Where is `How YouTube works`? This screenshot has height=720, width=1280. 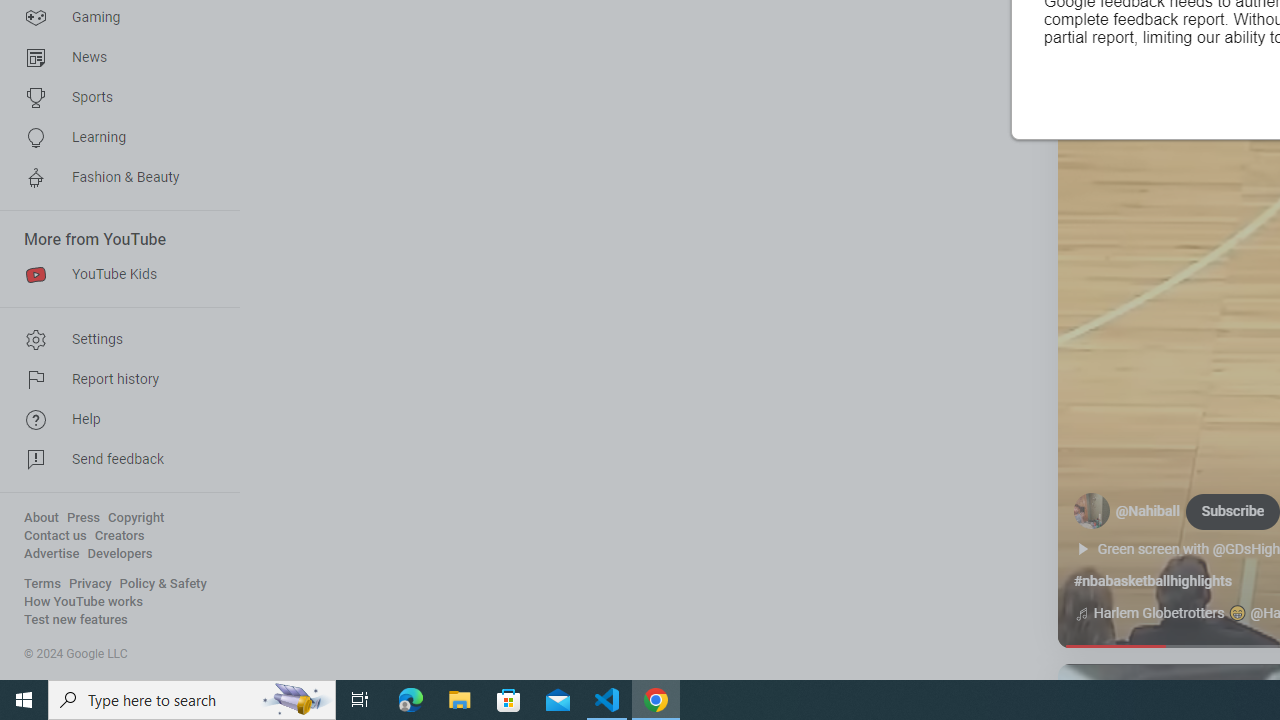 How YouTube works is located at coordinates (84, 602).